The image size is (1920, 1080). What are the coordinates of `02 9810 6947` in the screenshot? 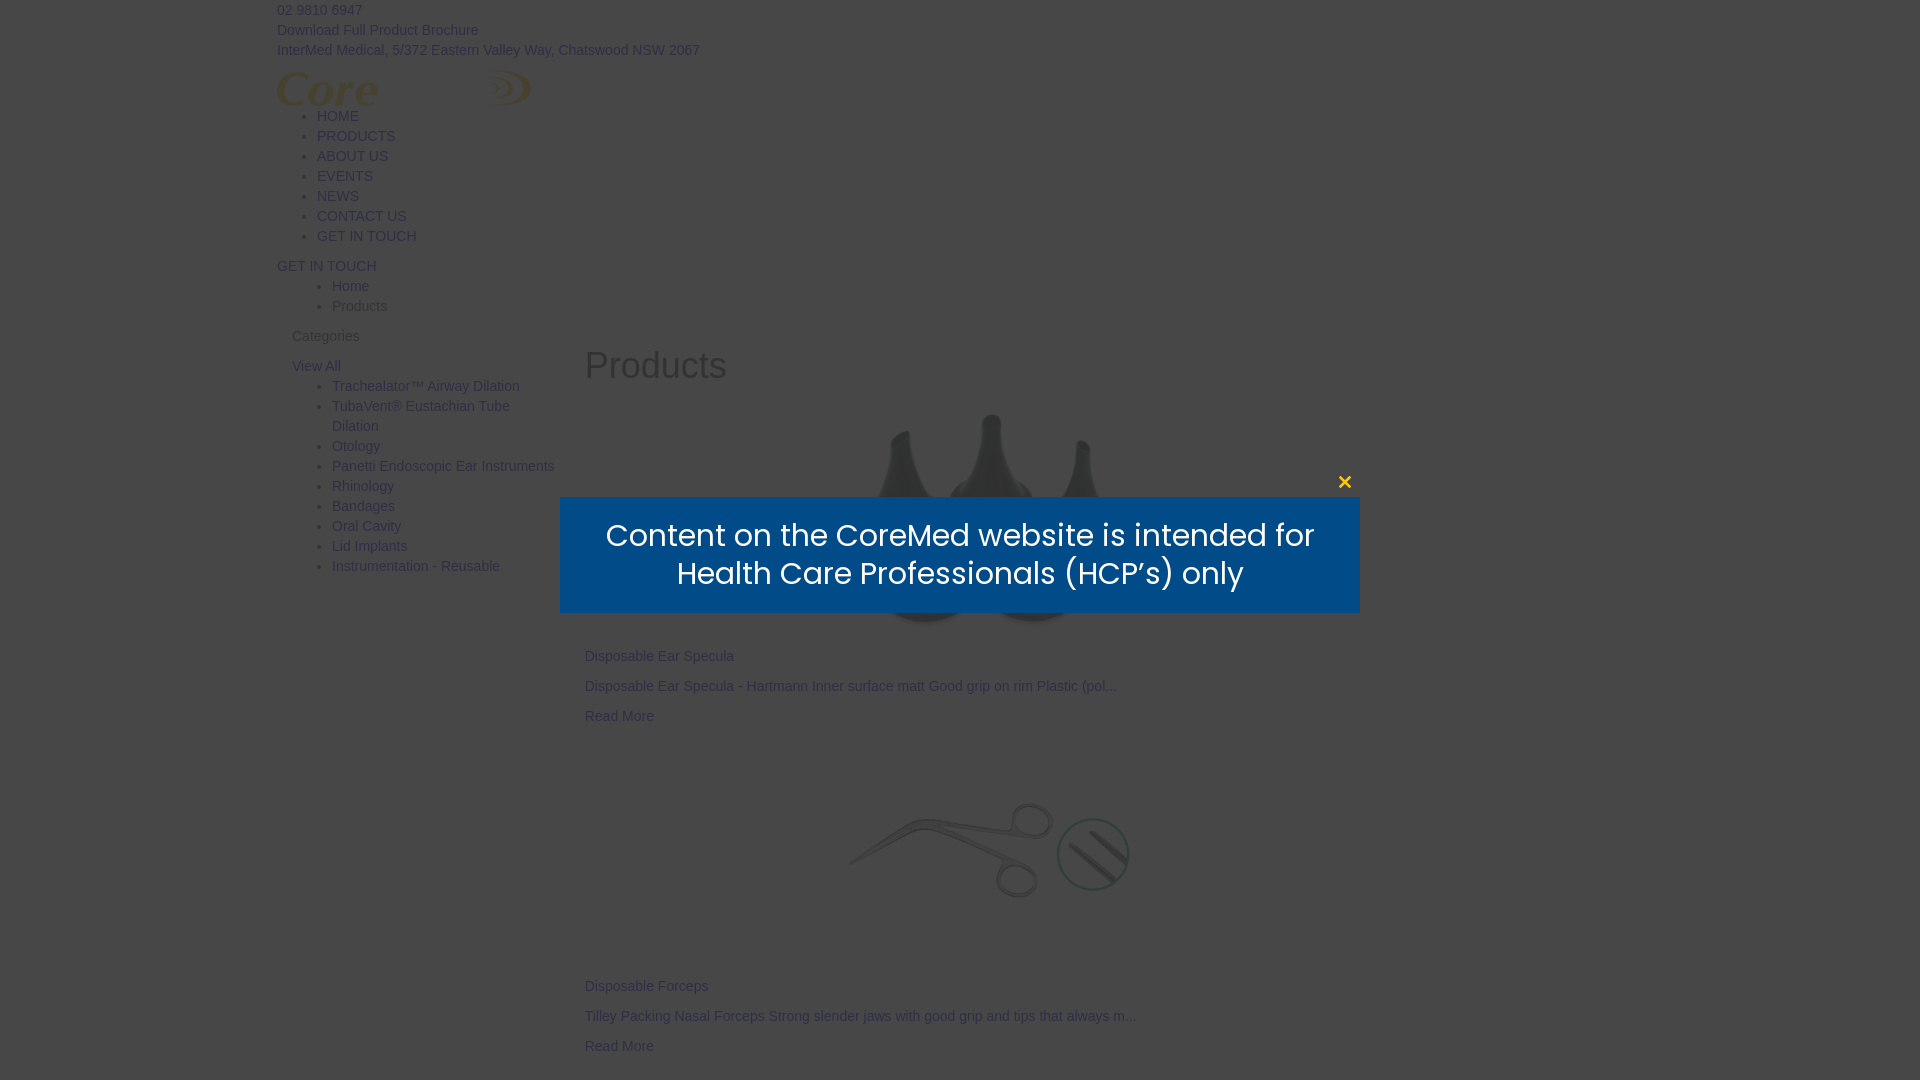 It's located at (320, 10).